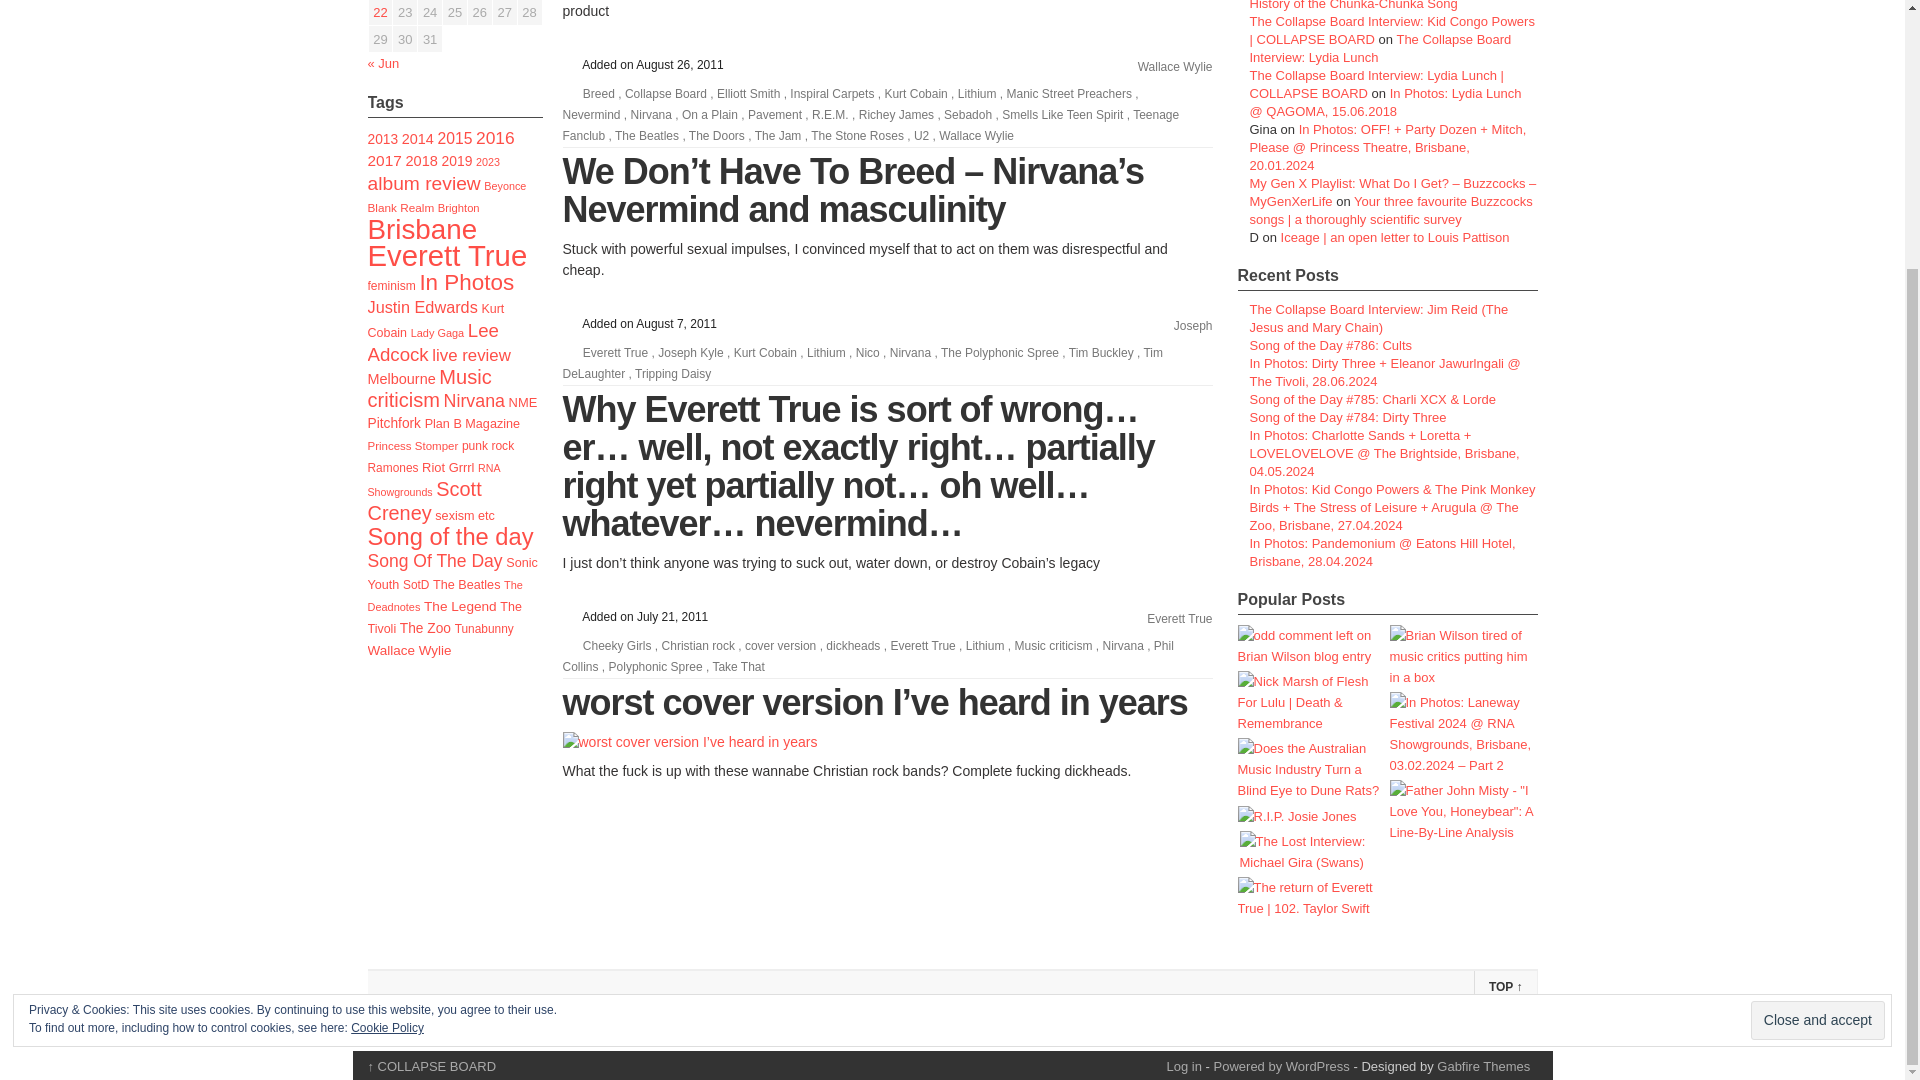 The image size is (1920, 1080). What do you see at coordinates (1818, 675) in the screenshot?
I see `Close and accept` at bounding box center [1818, 675].